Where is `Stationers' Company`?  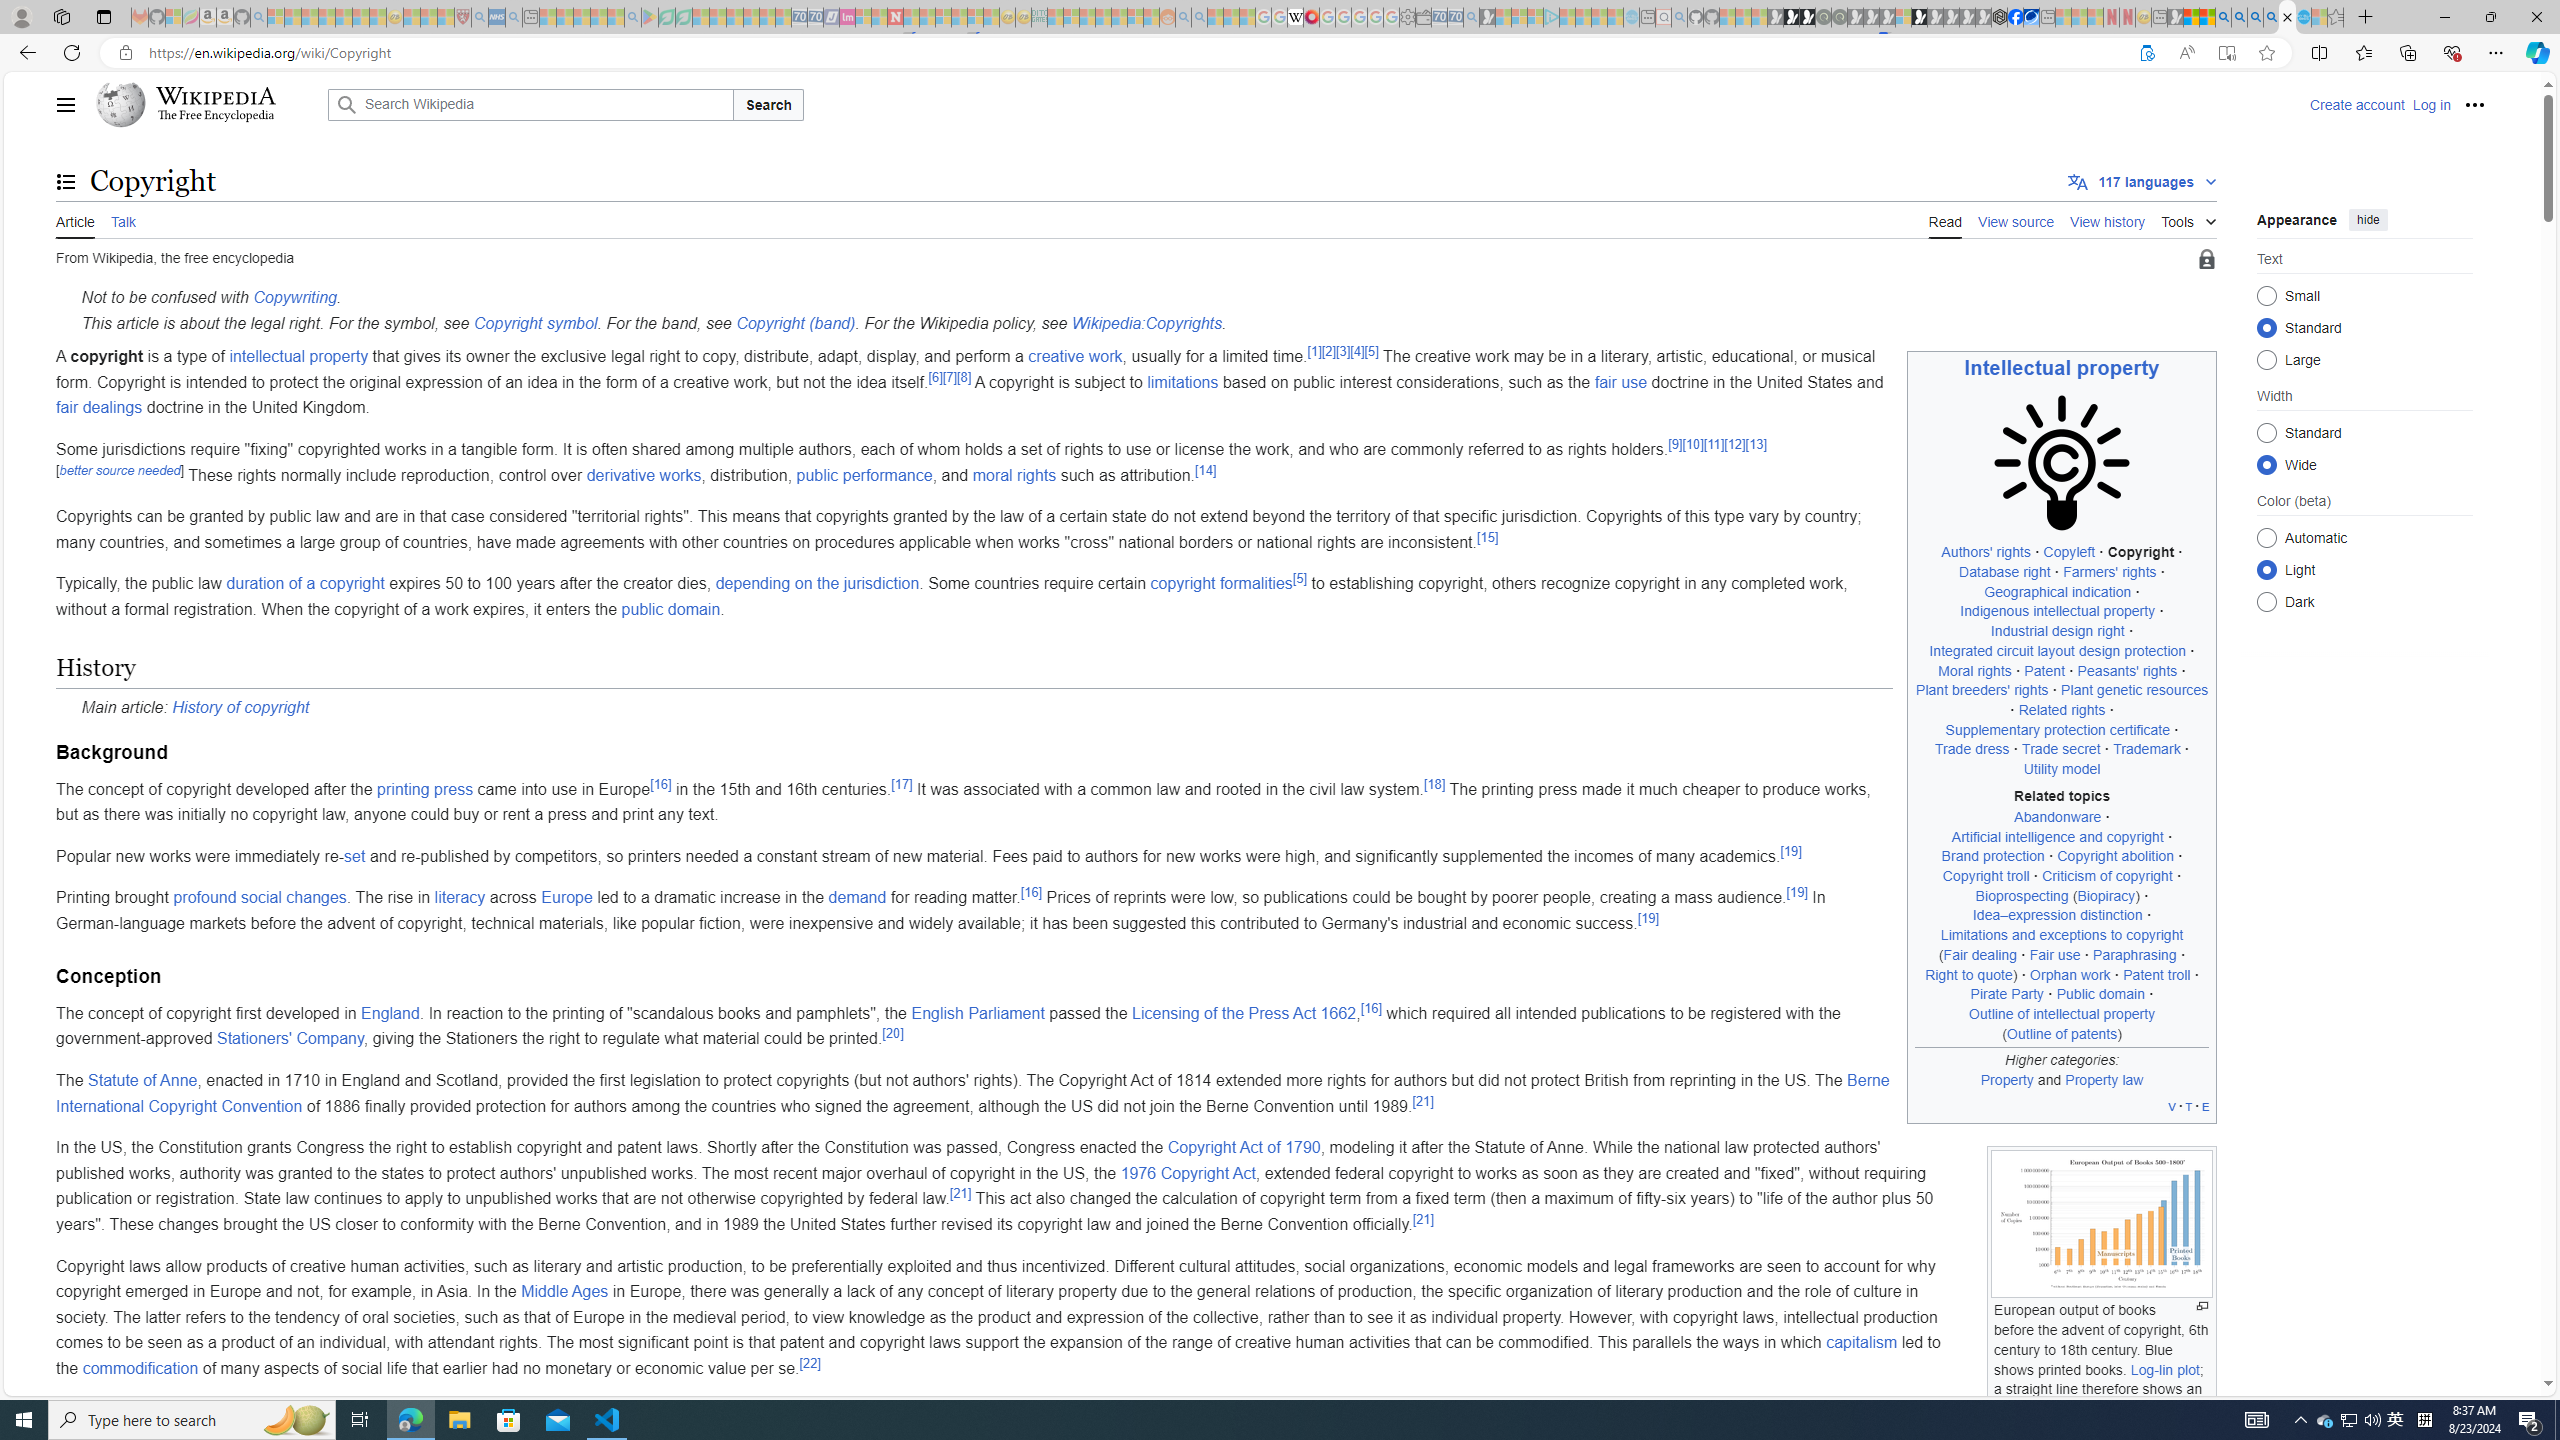
Stationers' Company is located at coordinates (289, 1038).